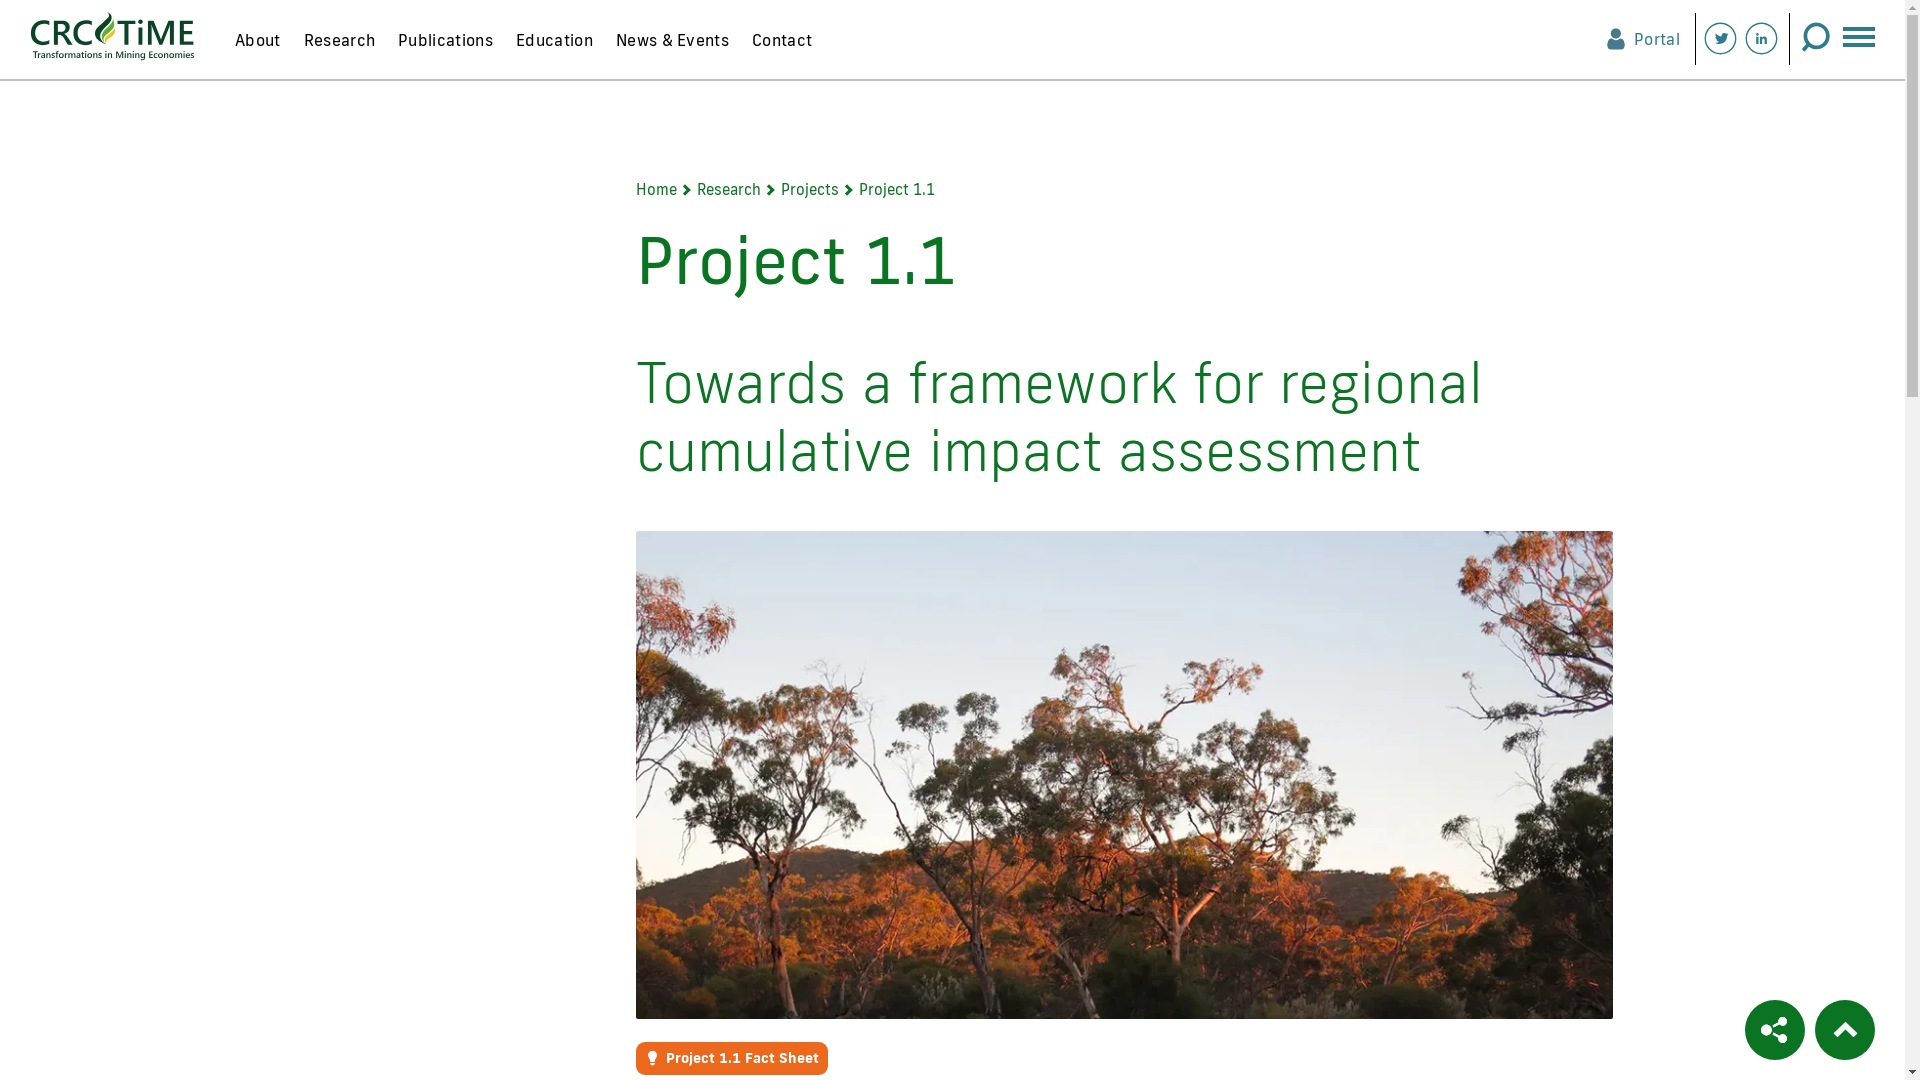 The height and width of the screenshot is (1080, 1920). What do you see at coordinates (672, 50) in the screenshot?
I see `News & Events` at bounding box center [672, 50].